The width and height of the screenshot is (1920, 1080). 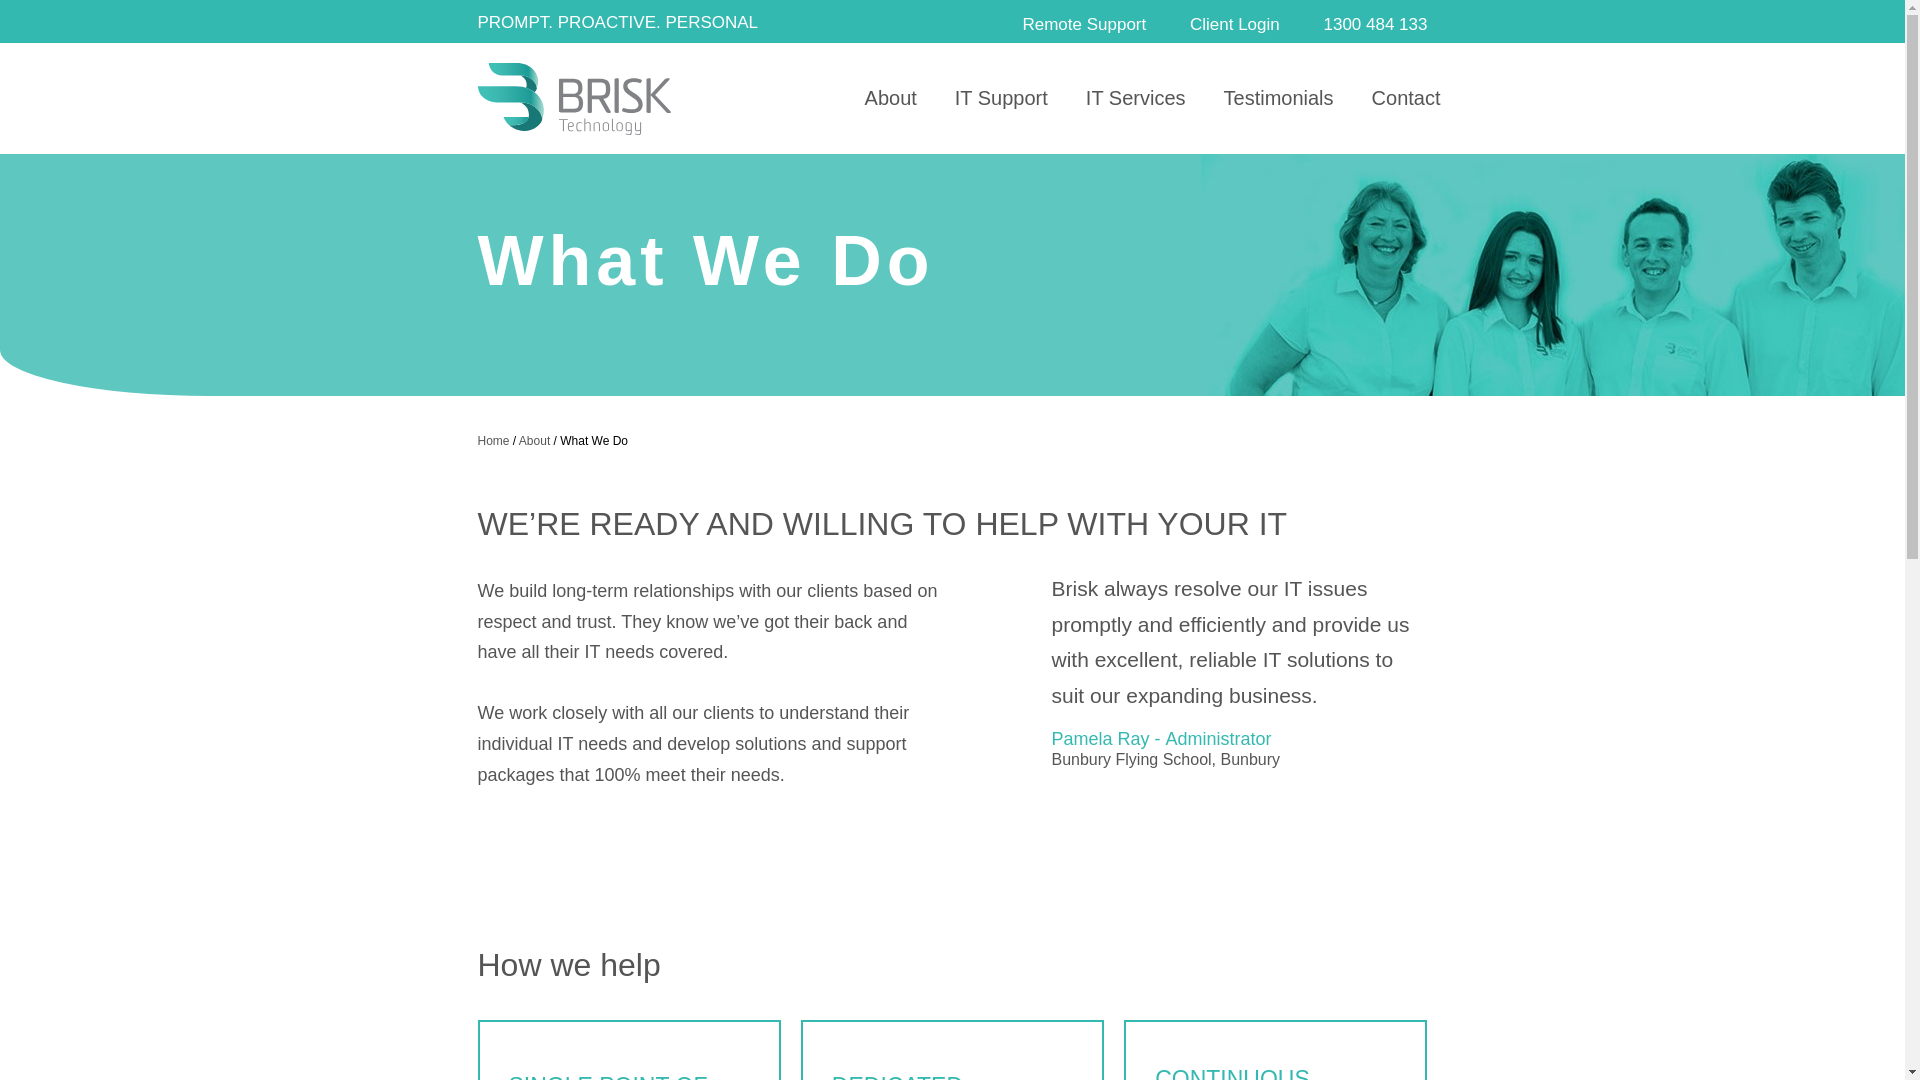 I want to click on IT Services, so click(x=1136, y=99).